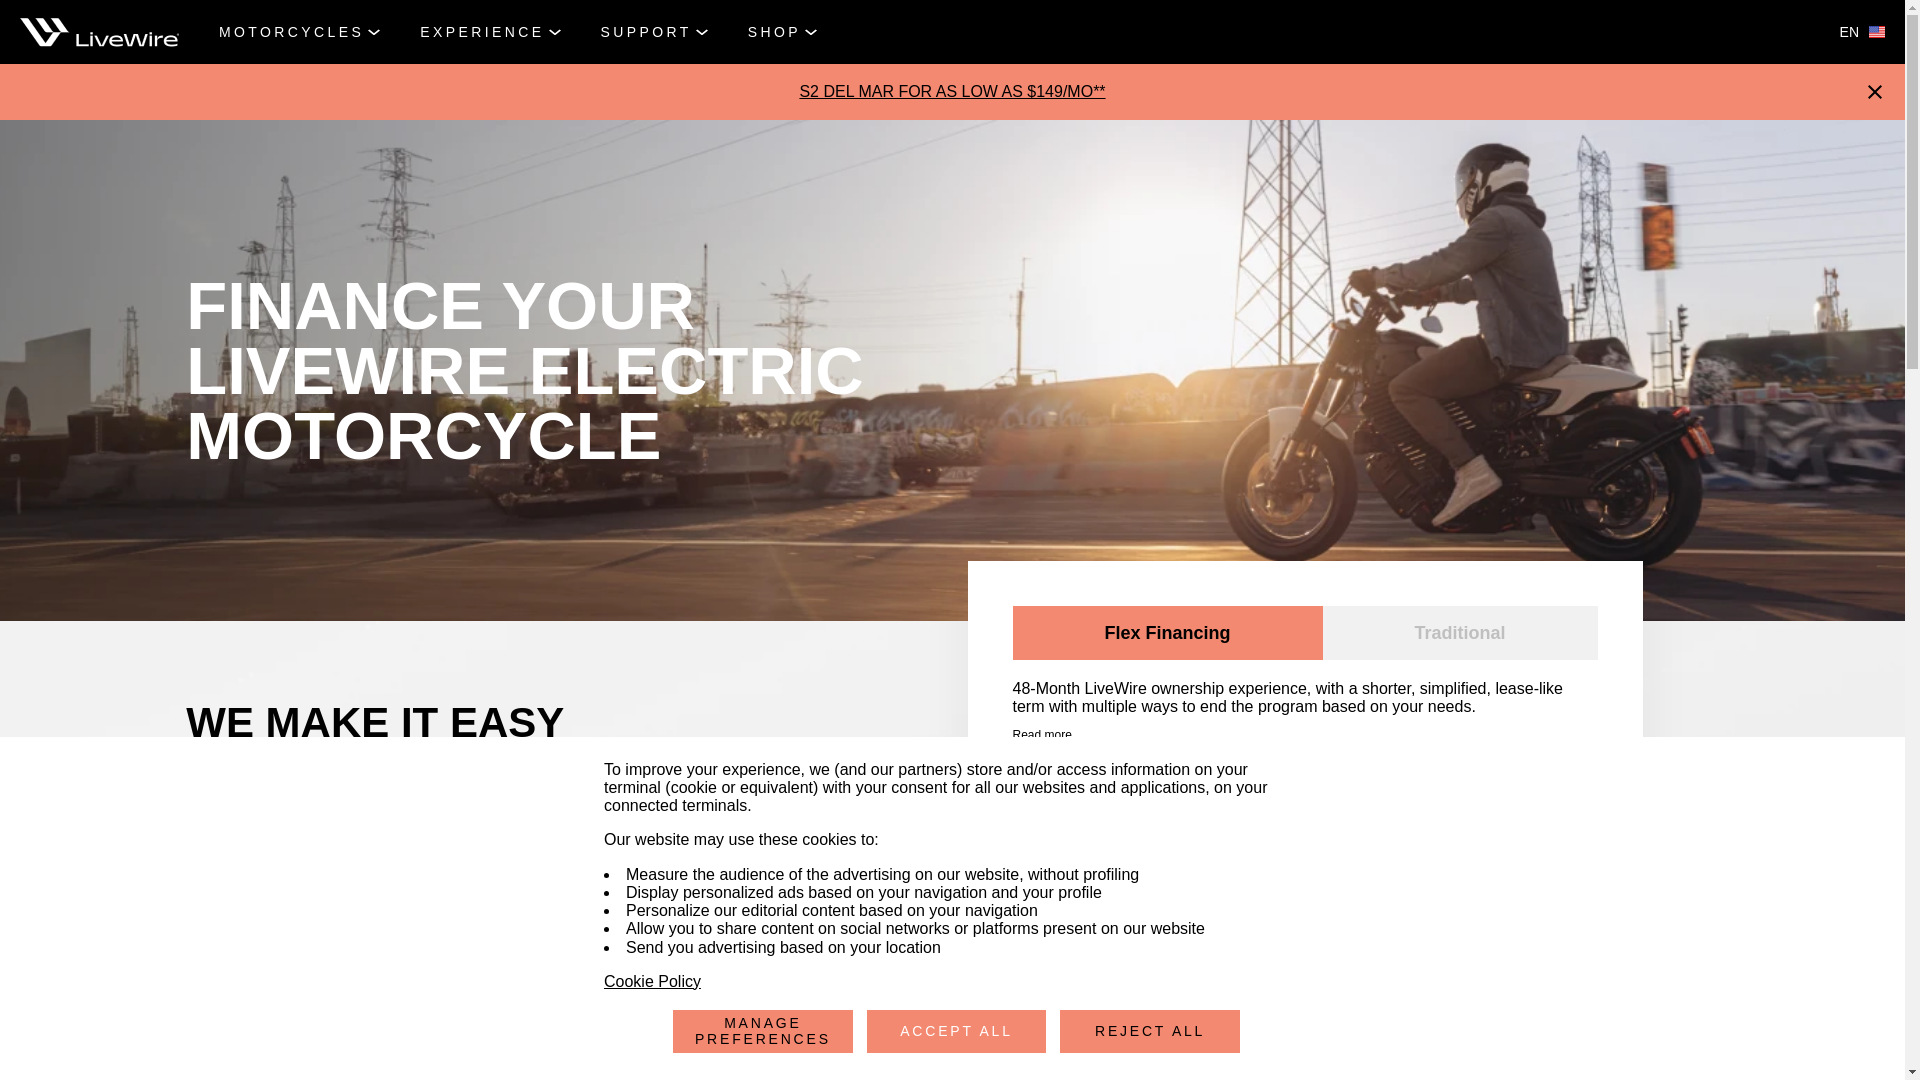 The height and width of the screenshot is (1080, 1920). What do you see at coordinates (1166, 632) in the screenshot?
I see `Flex Financing` at bounding box center [1166, 632].